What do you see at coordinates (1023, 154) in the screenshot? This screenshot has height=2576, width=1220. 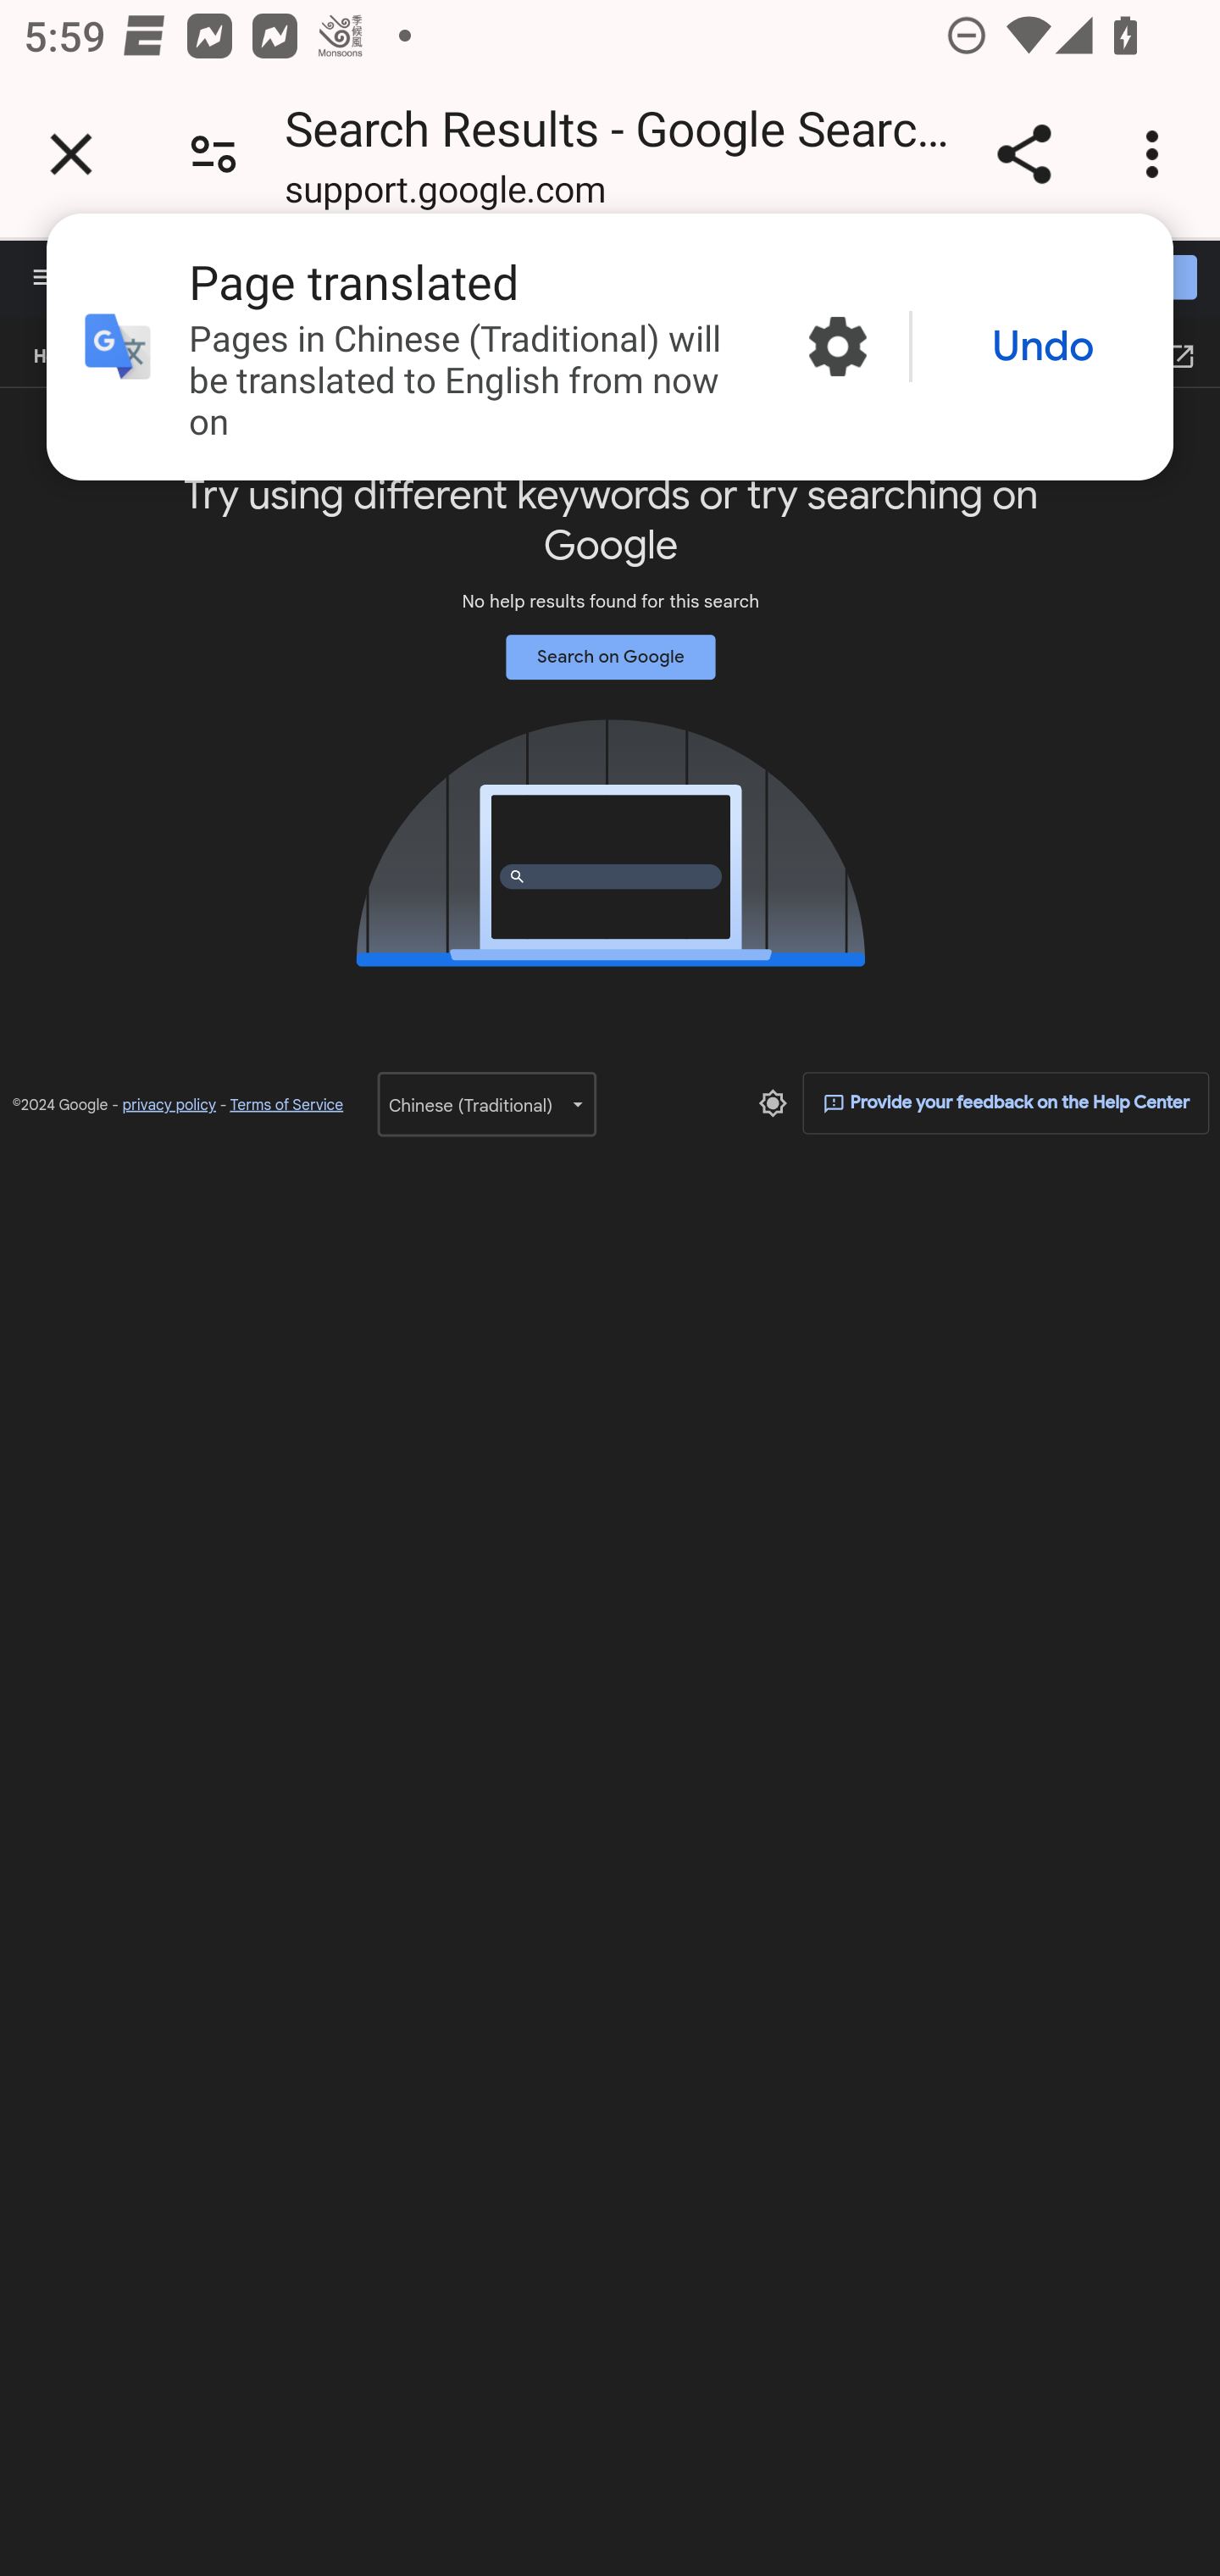 I see `Share` at bounding box center [1023, 154].